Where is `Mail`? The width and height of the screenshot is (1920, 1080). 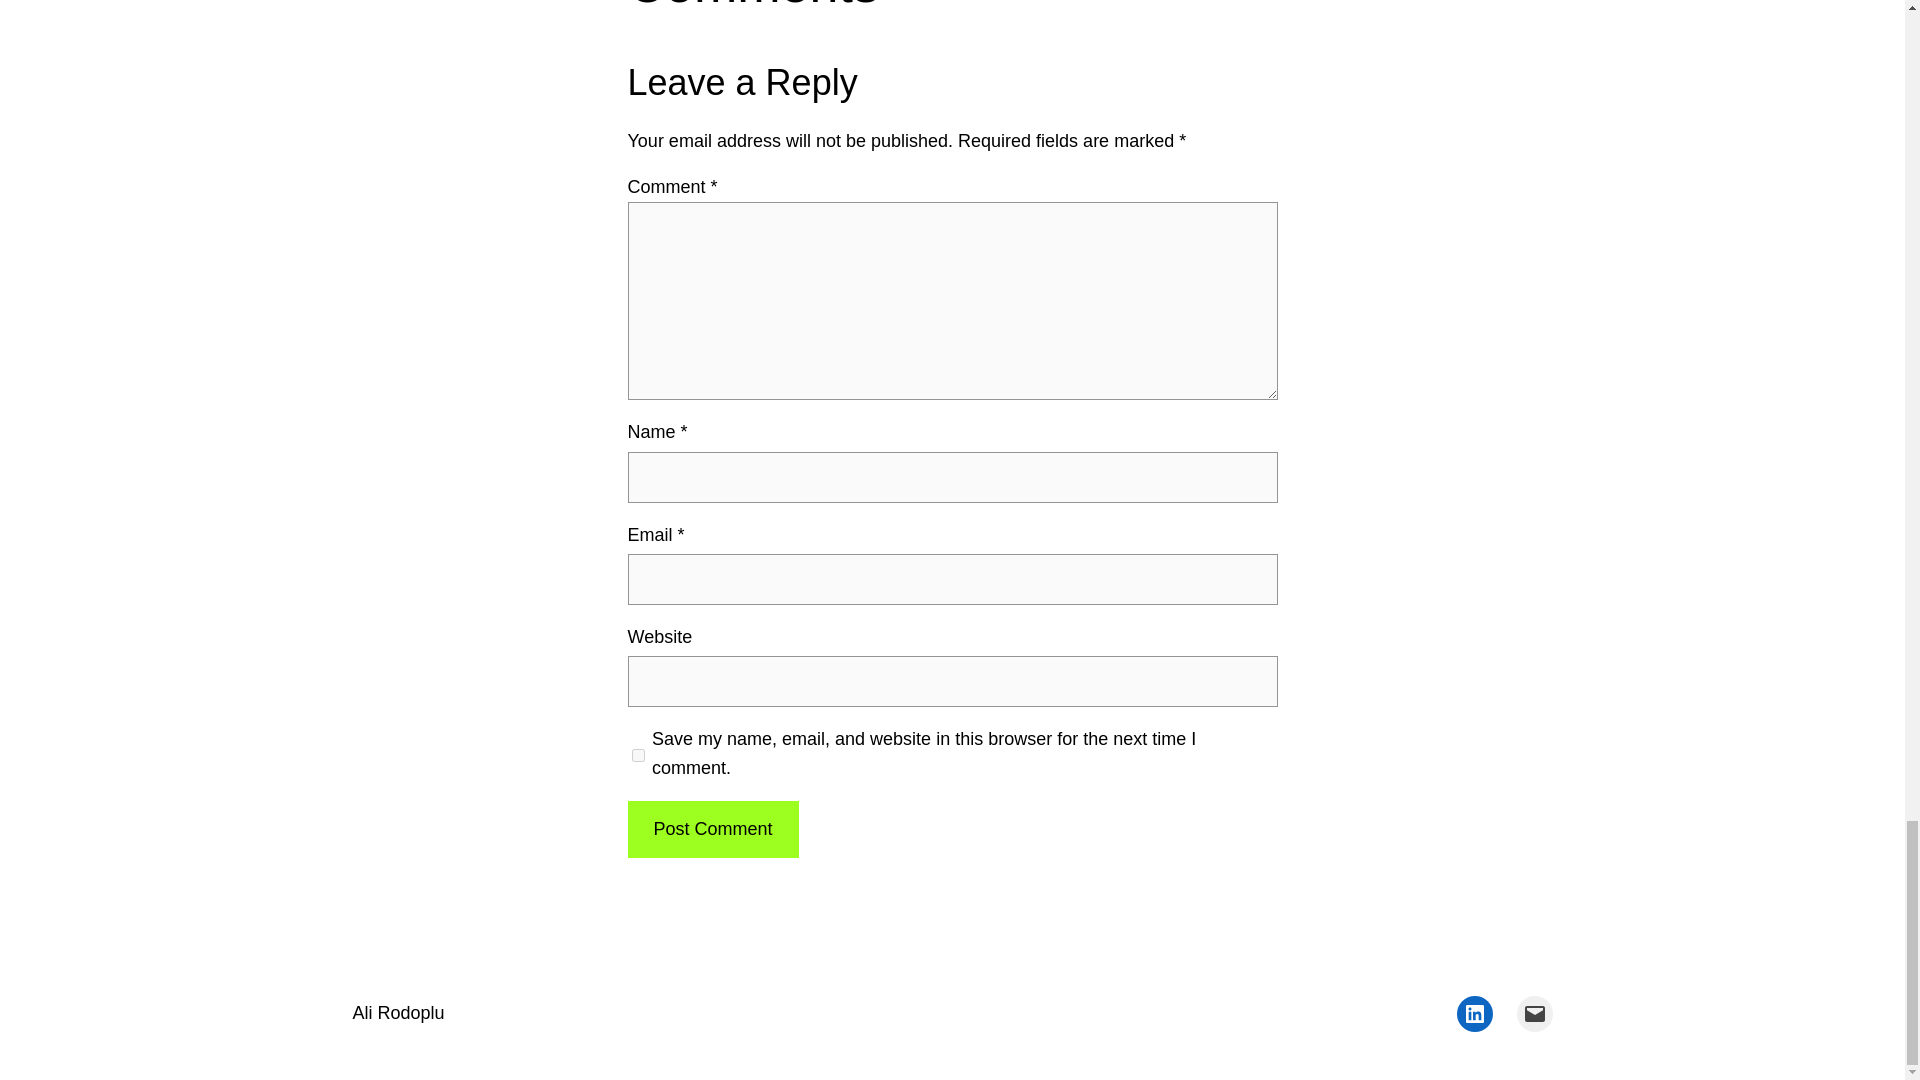
Mail is located at coordinates (1534, 1014).